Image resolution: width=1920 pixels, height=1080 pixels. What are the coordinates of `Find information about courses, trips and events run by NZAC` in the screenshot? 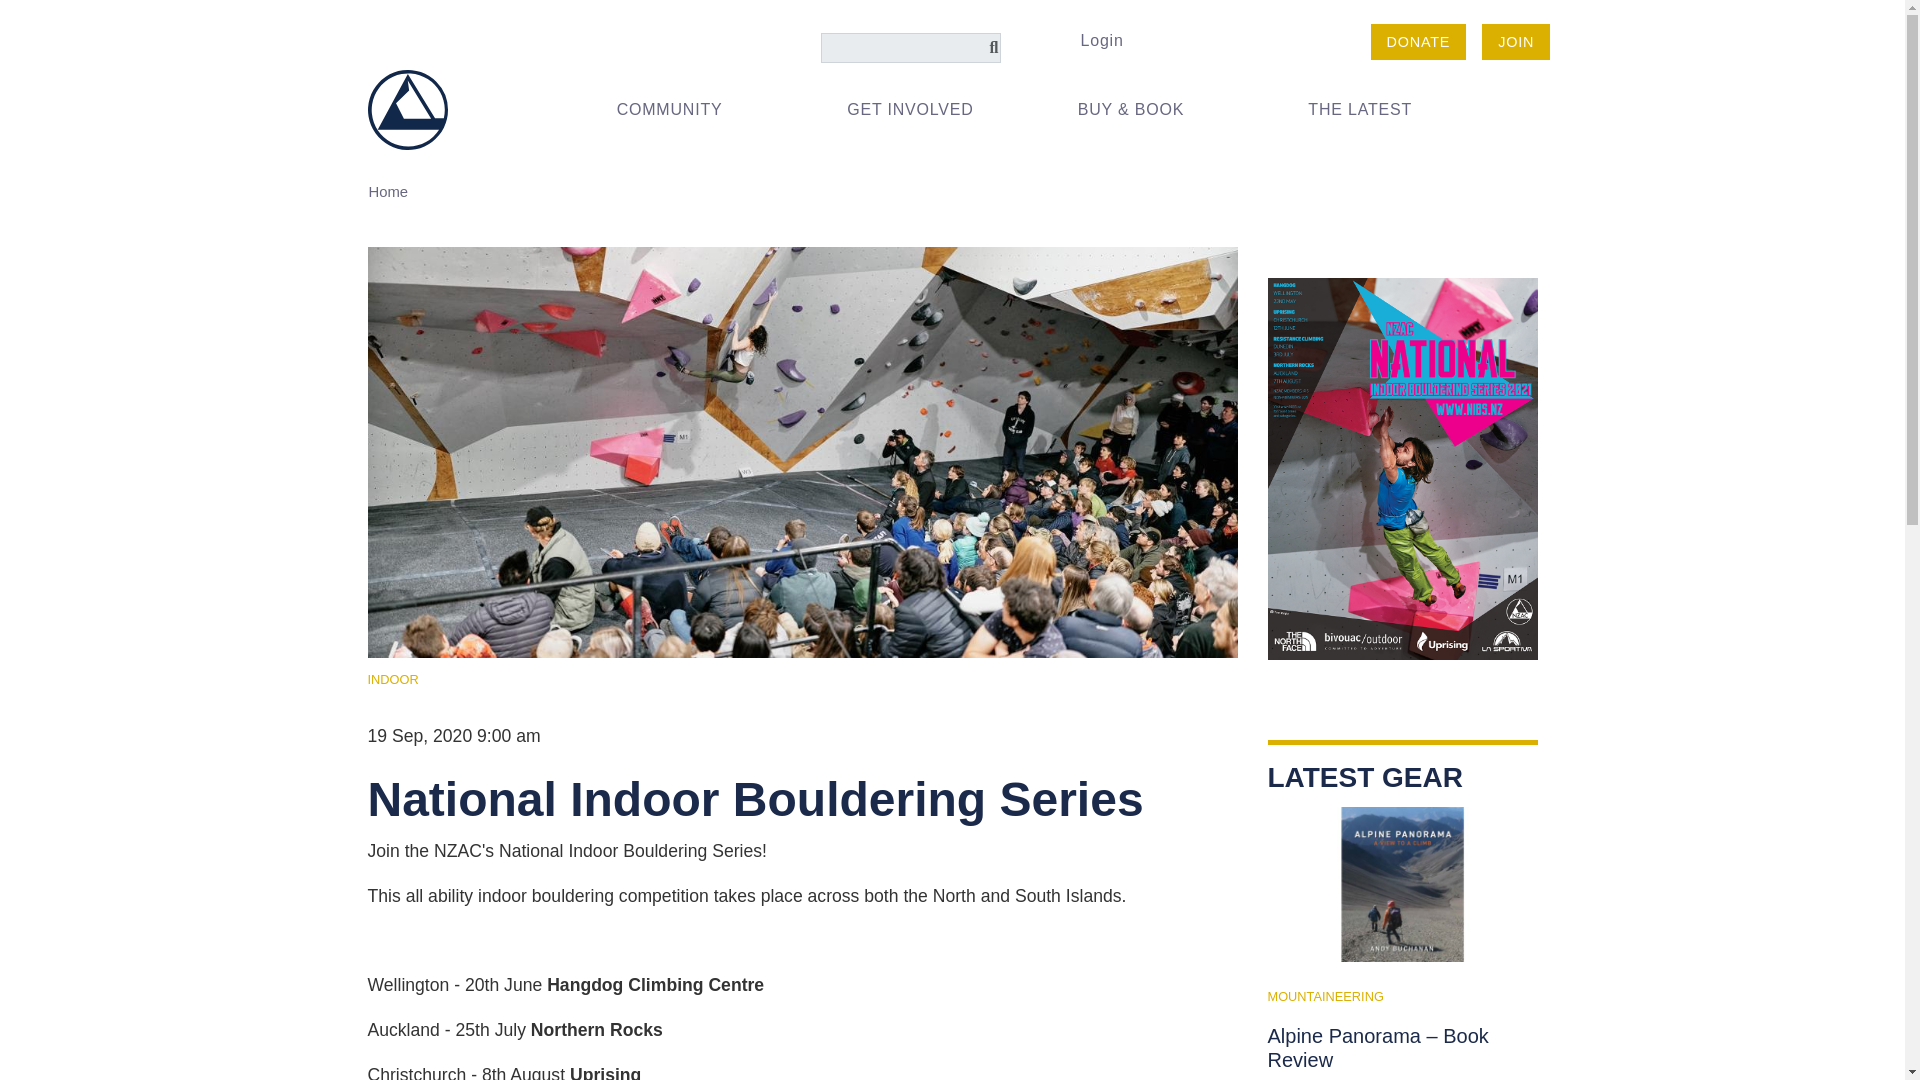 It's located at (918, 109).